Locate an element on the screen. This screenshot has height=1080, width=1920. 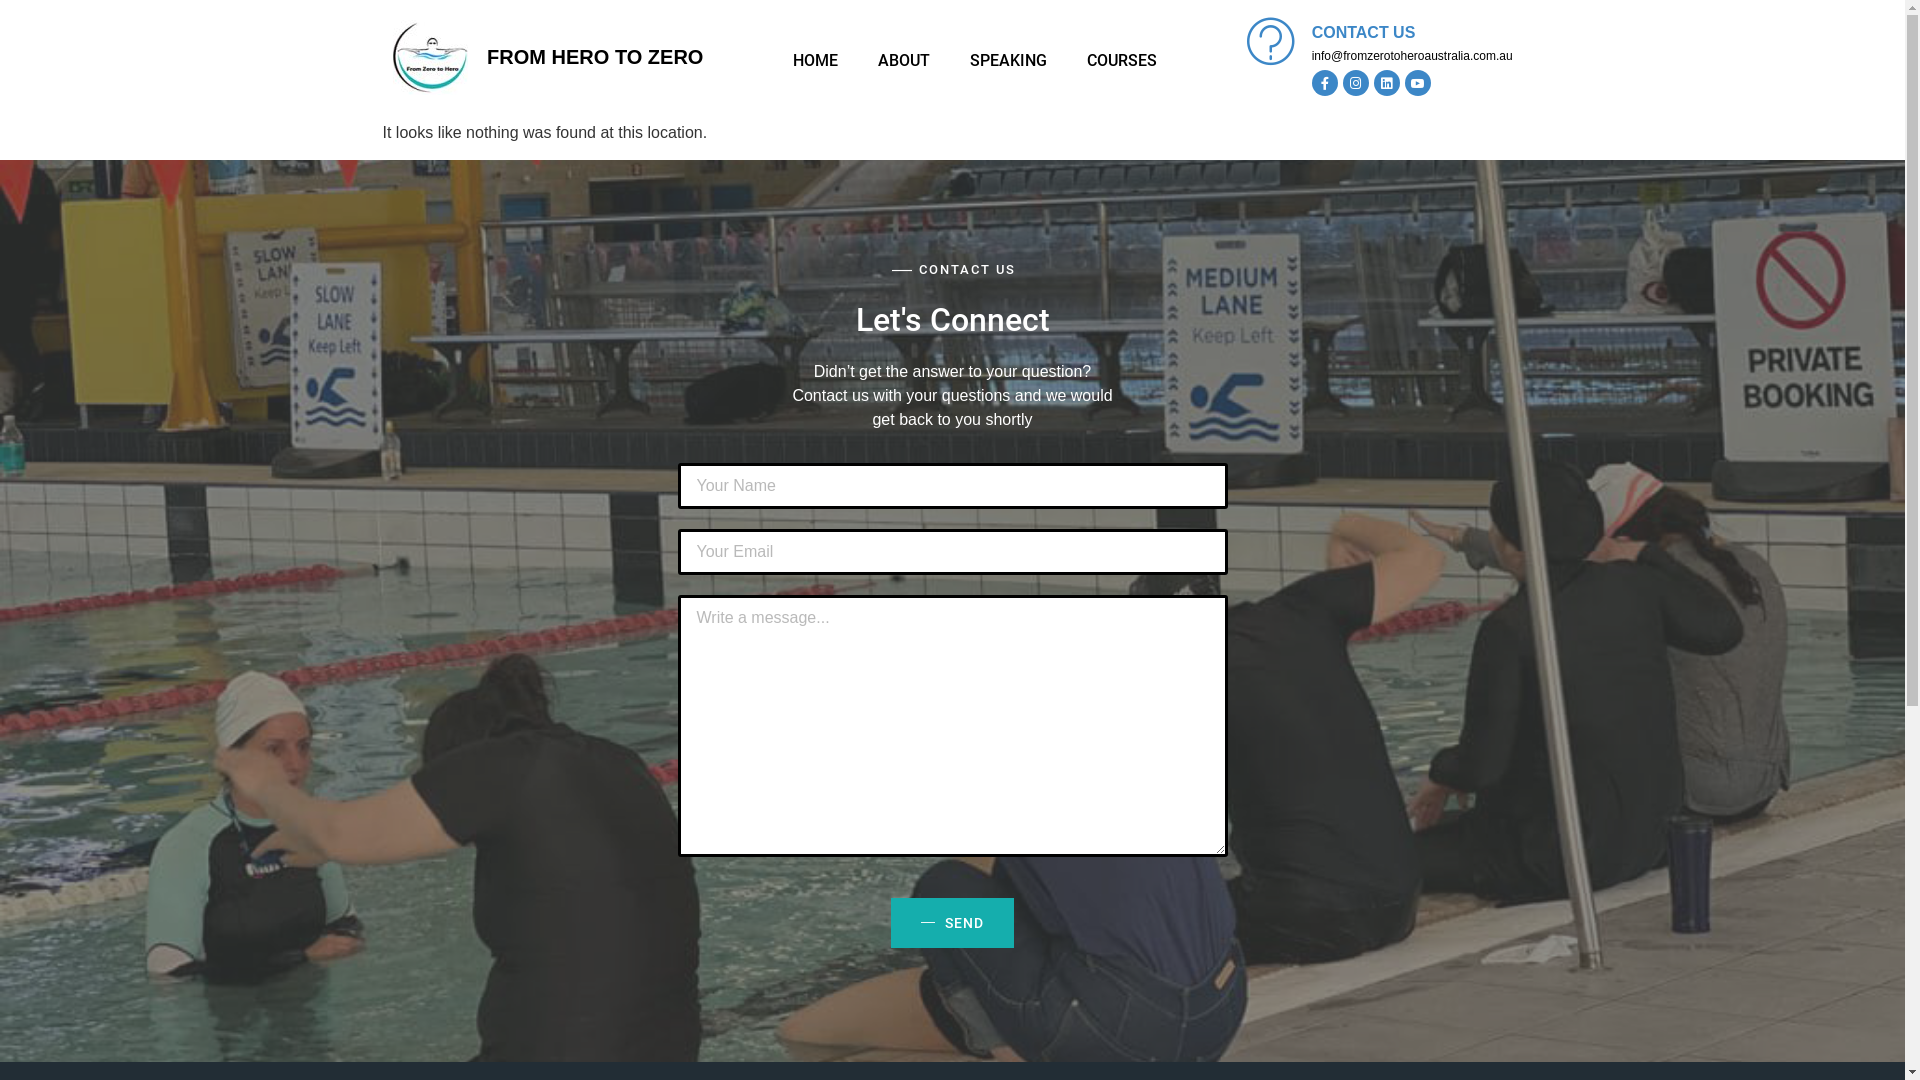
SEND is located at coordinates (952, 923).